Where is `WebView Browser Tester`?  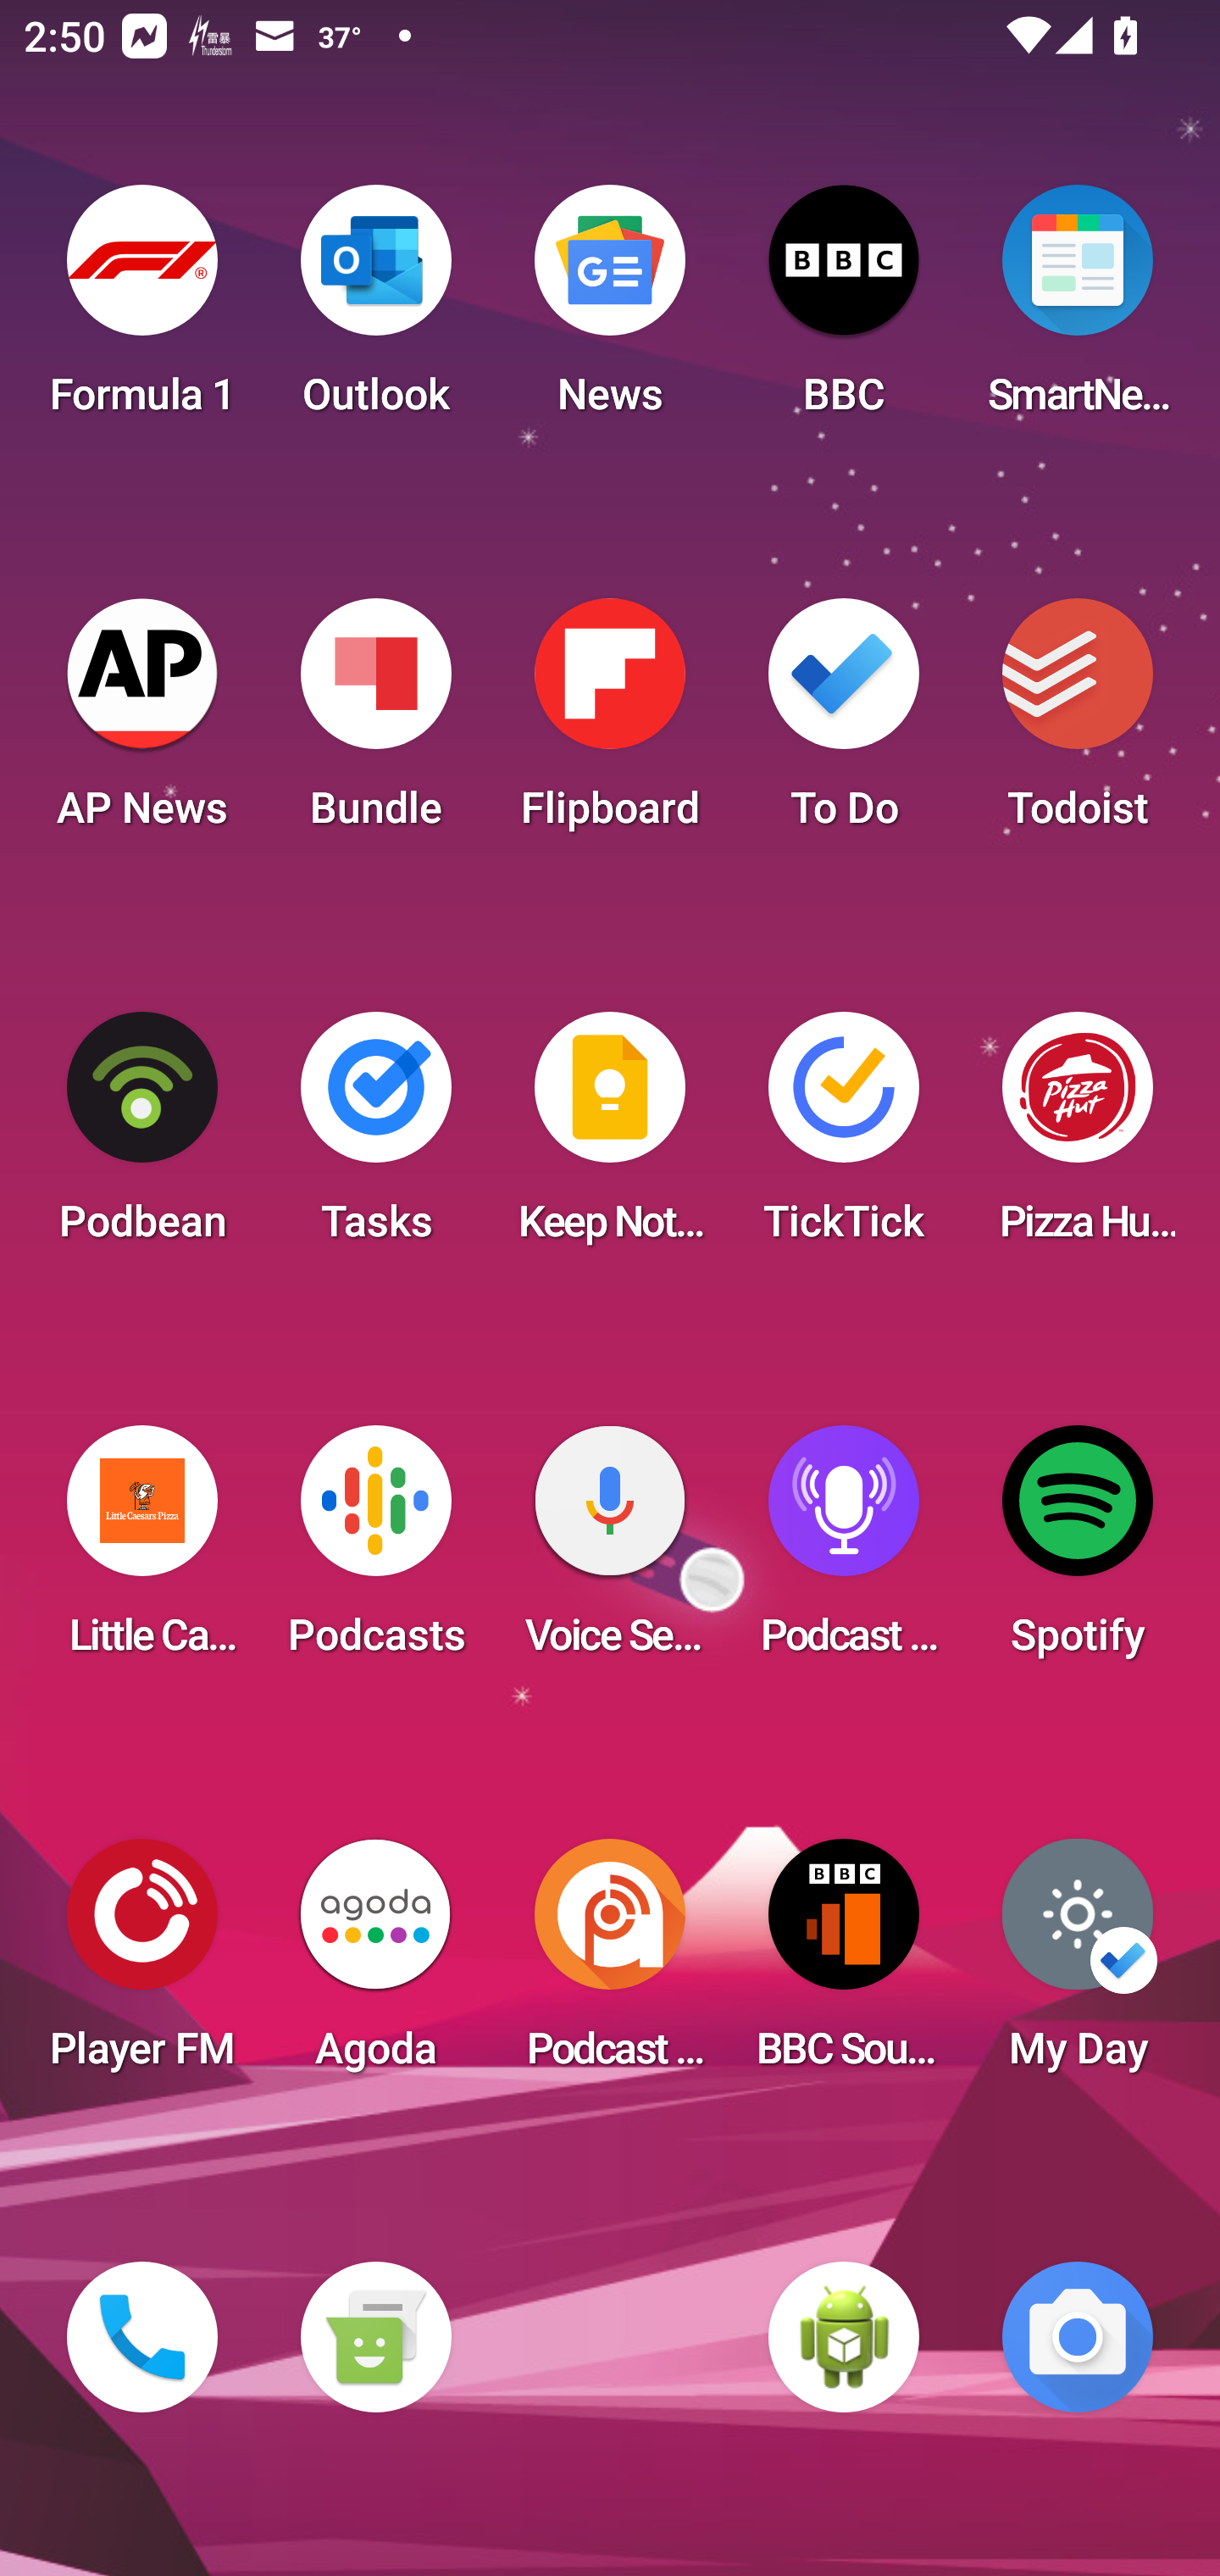 WebView Browser Tester is located at coordinates (844, 2337).